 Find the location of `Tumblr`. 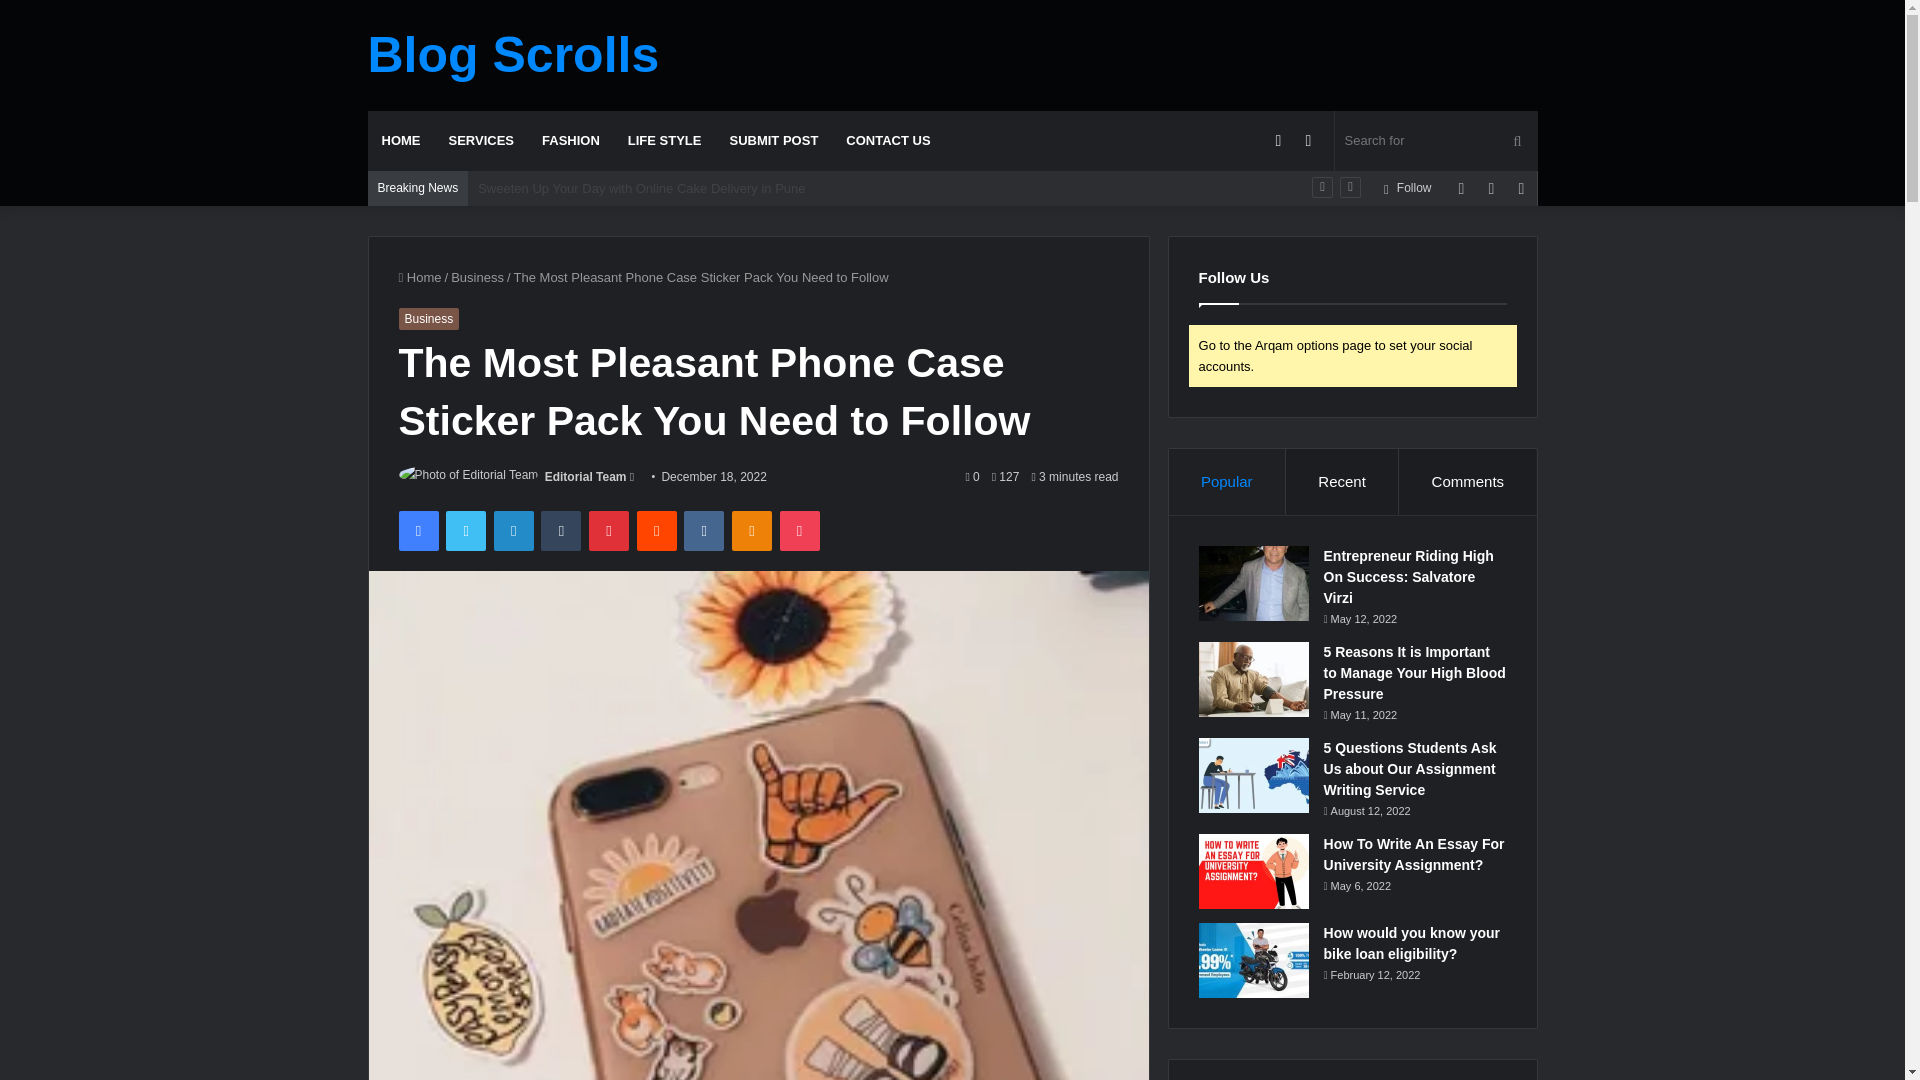

Tumblr is located at coordinates (561, 530).